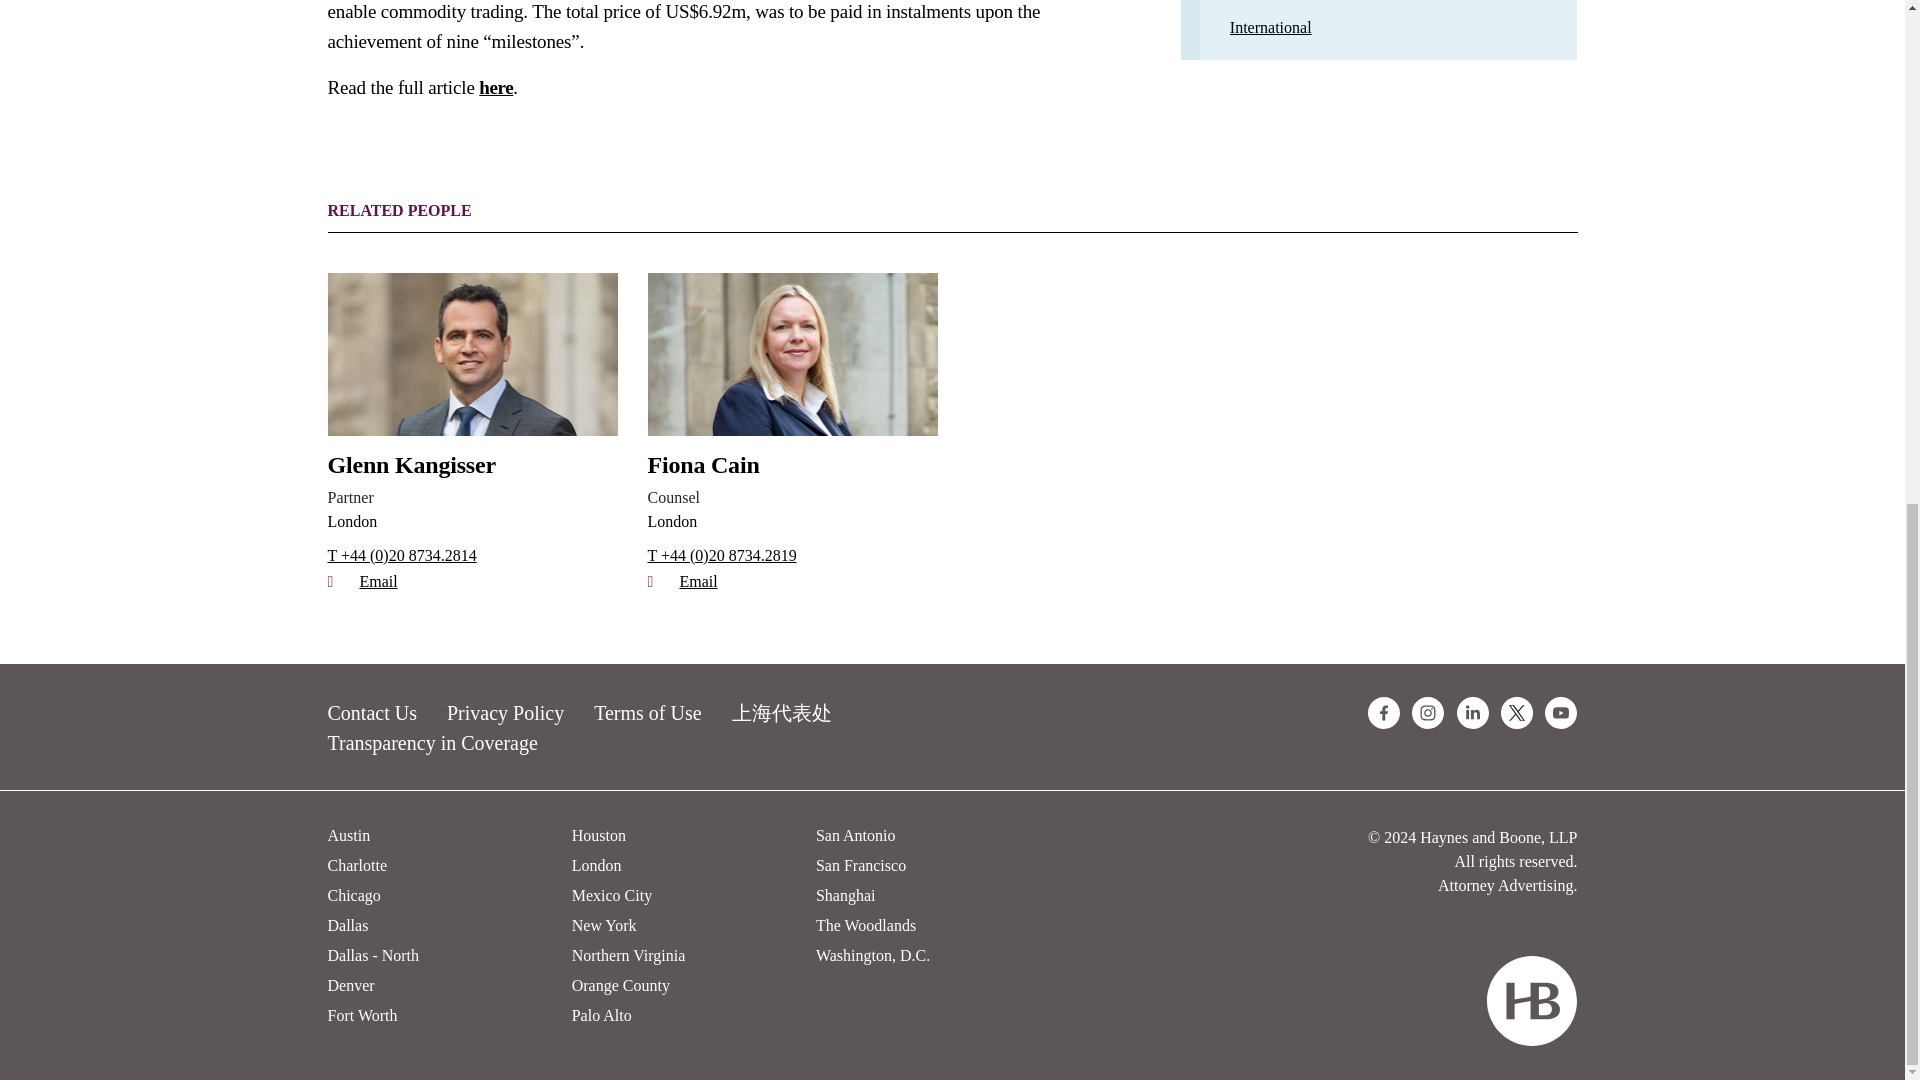  I want to click on Contact Us, so click(372, 712).